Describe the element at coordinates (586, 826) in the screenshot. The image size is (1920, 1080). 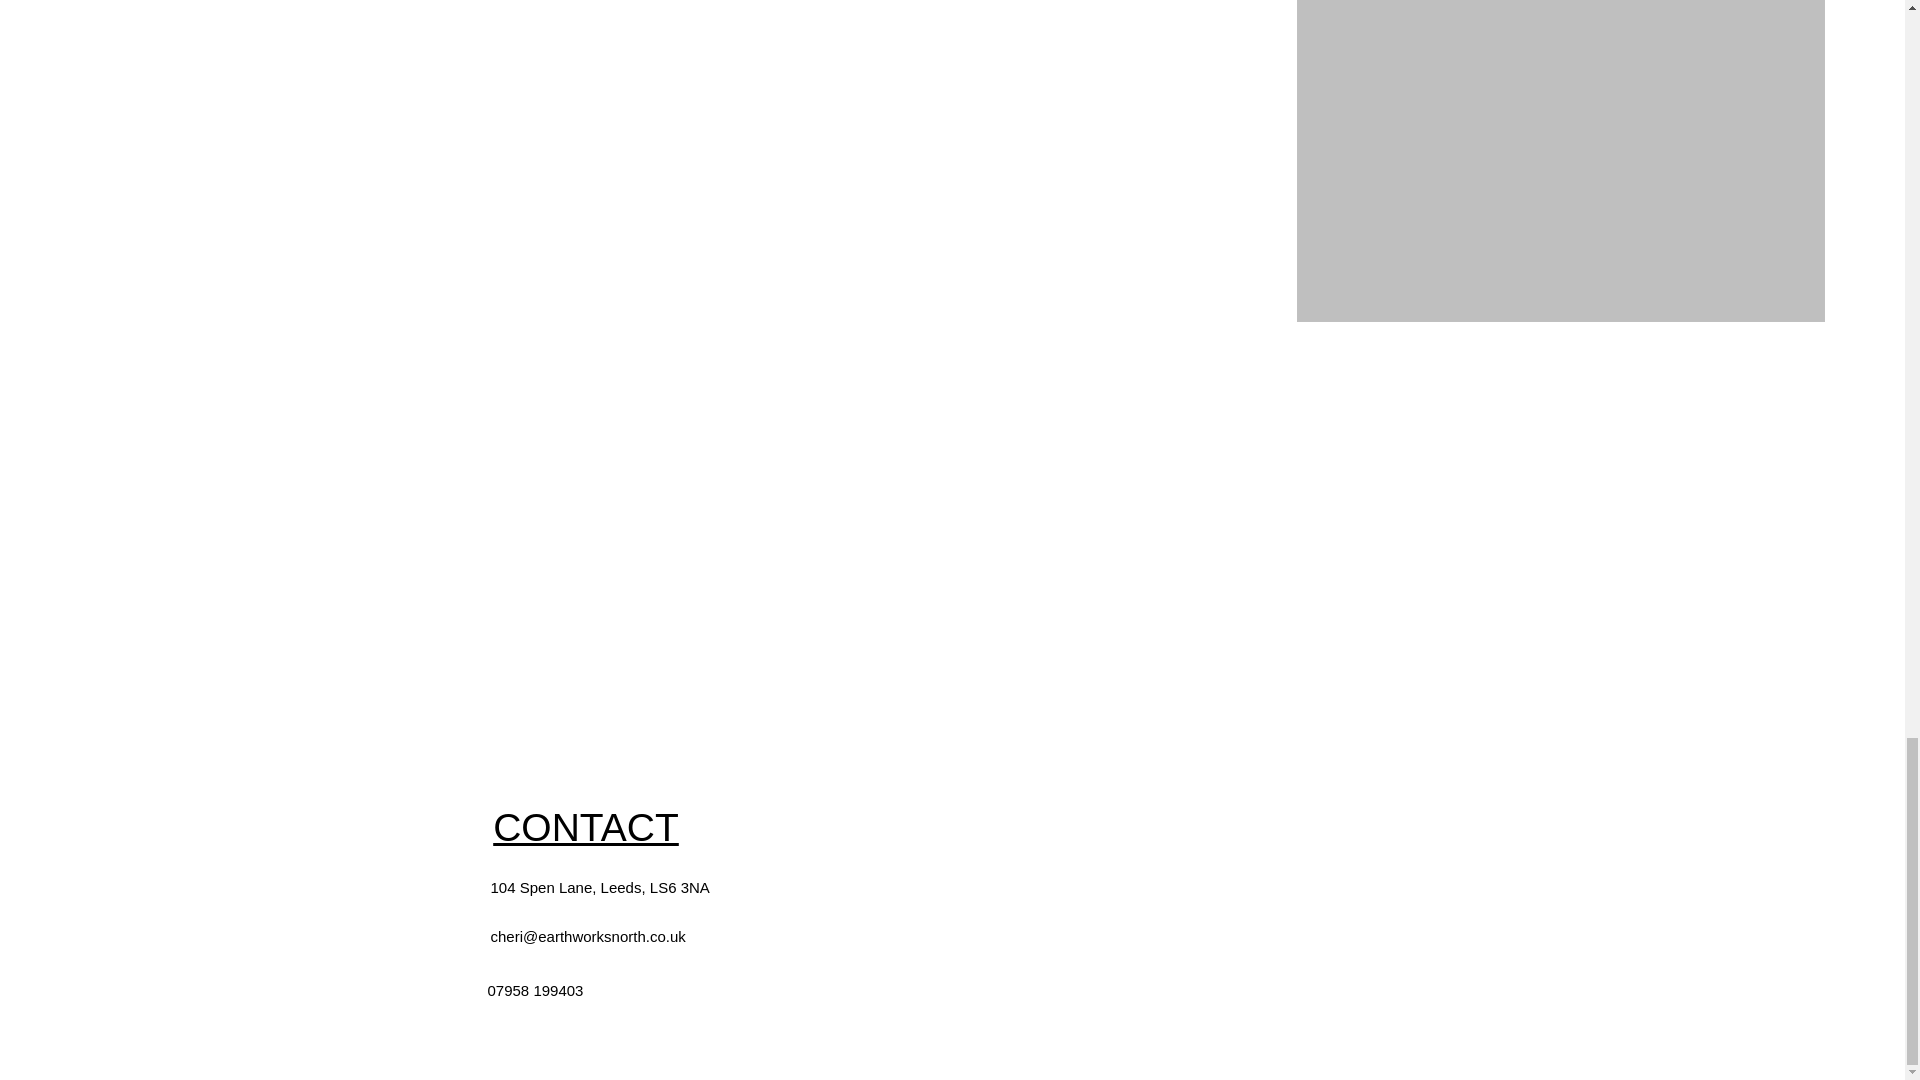
I see `CONTACT` at that location.